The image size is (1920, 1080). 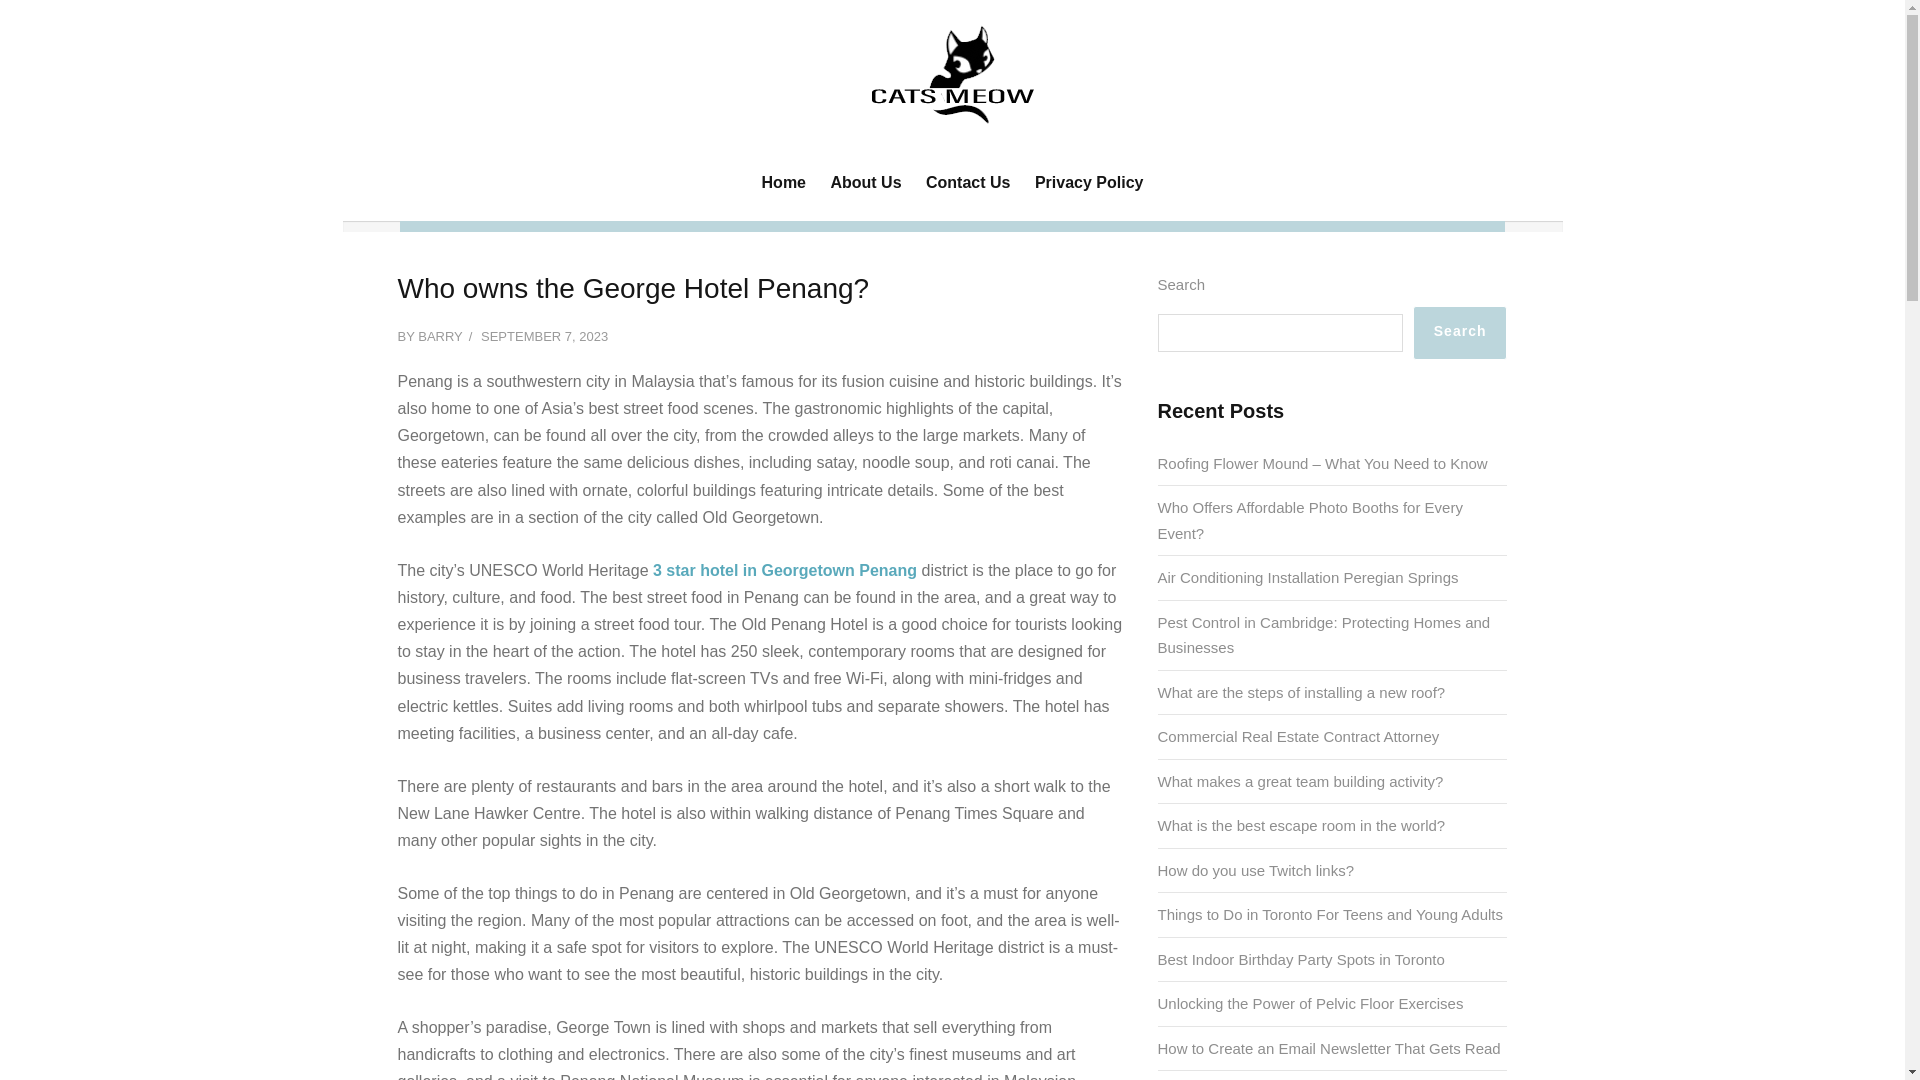 I want to click on How do you use Twitch links?, so click(x=1256, y=870).